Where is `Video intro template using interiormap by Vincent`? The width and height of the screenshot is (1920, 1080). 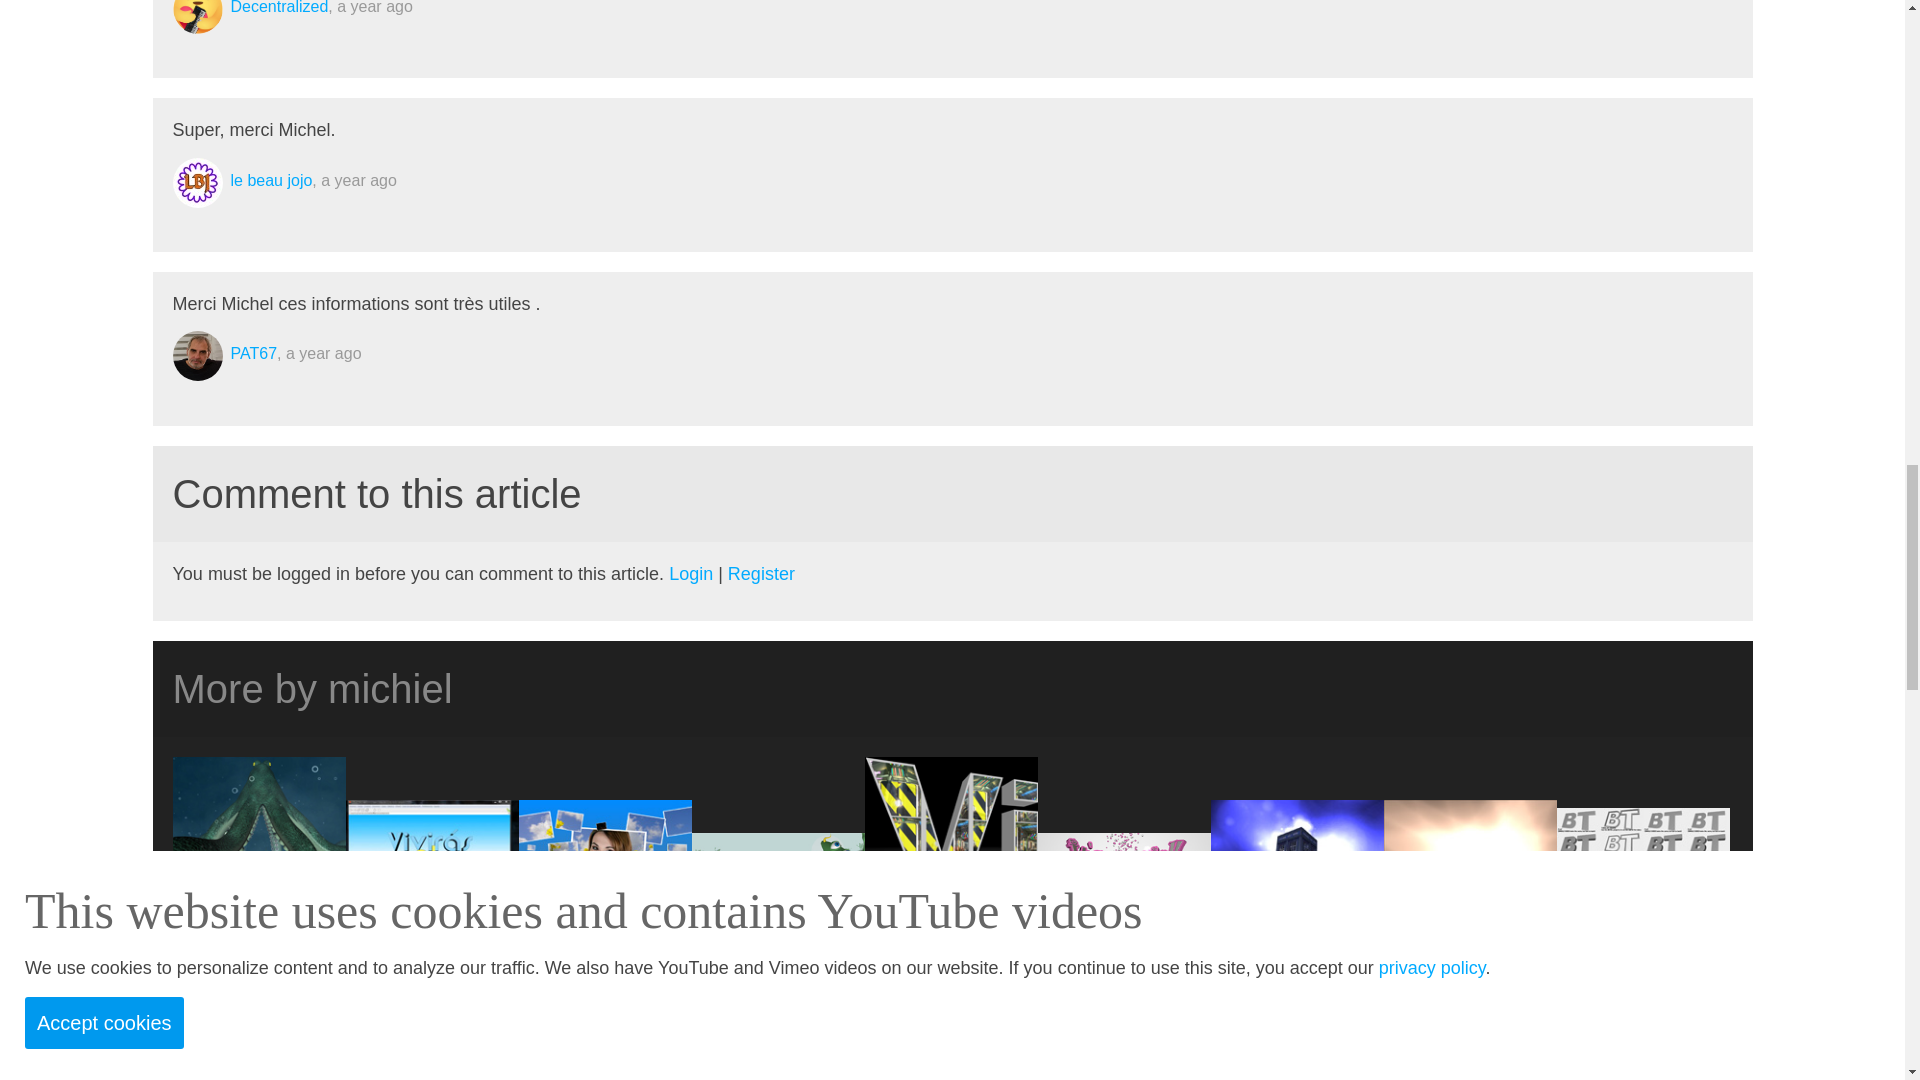 Video intro template using interiormap by Vincent is located at coordinates (950, 916).